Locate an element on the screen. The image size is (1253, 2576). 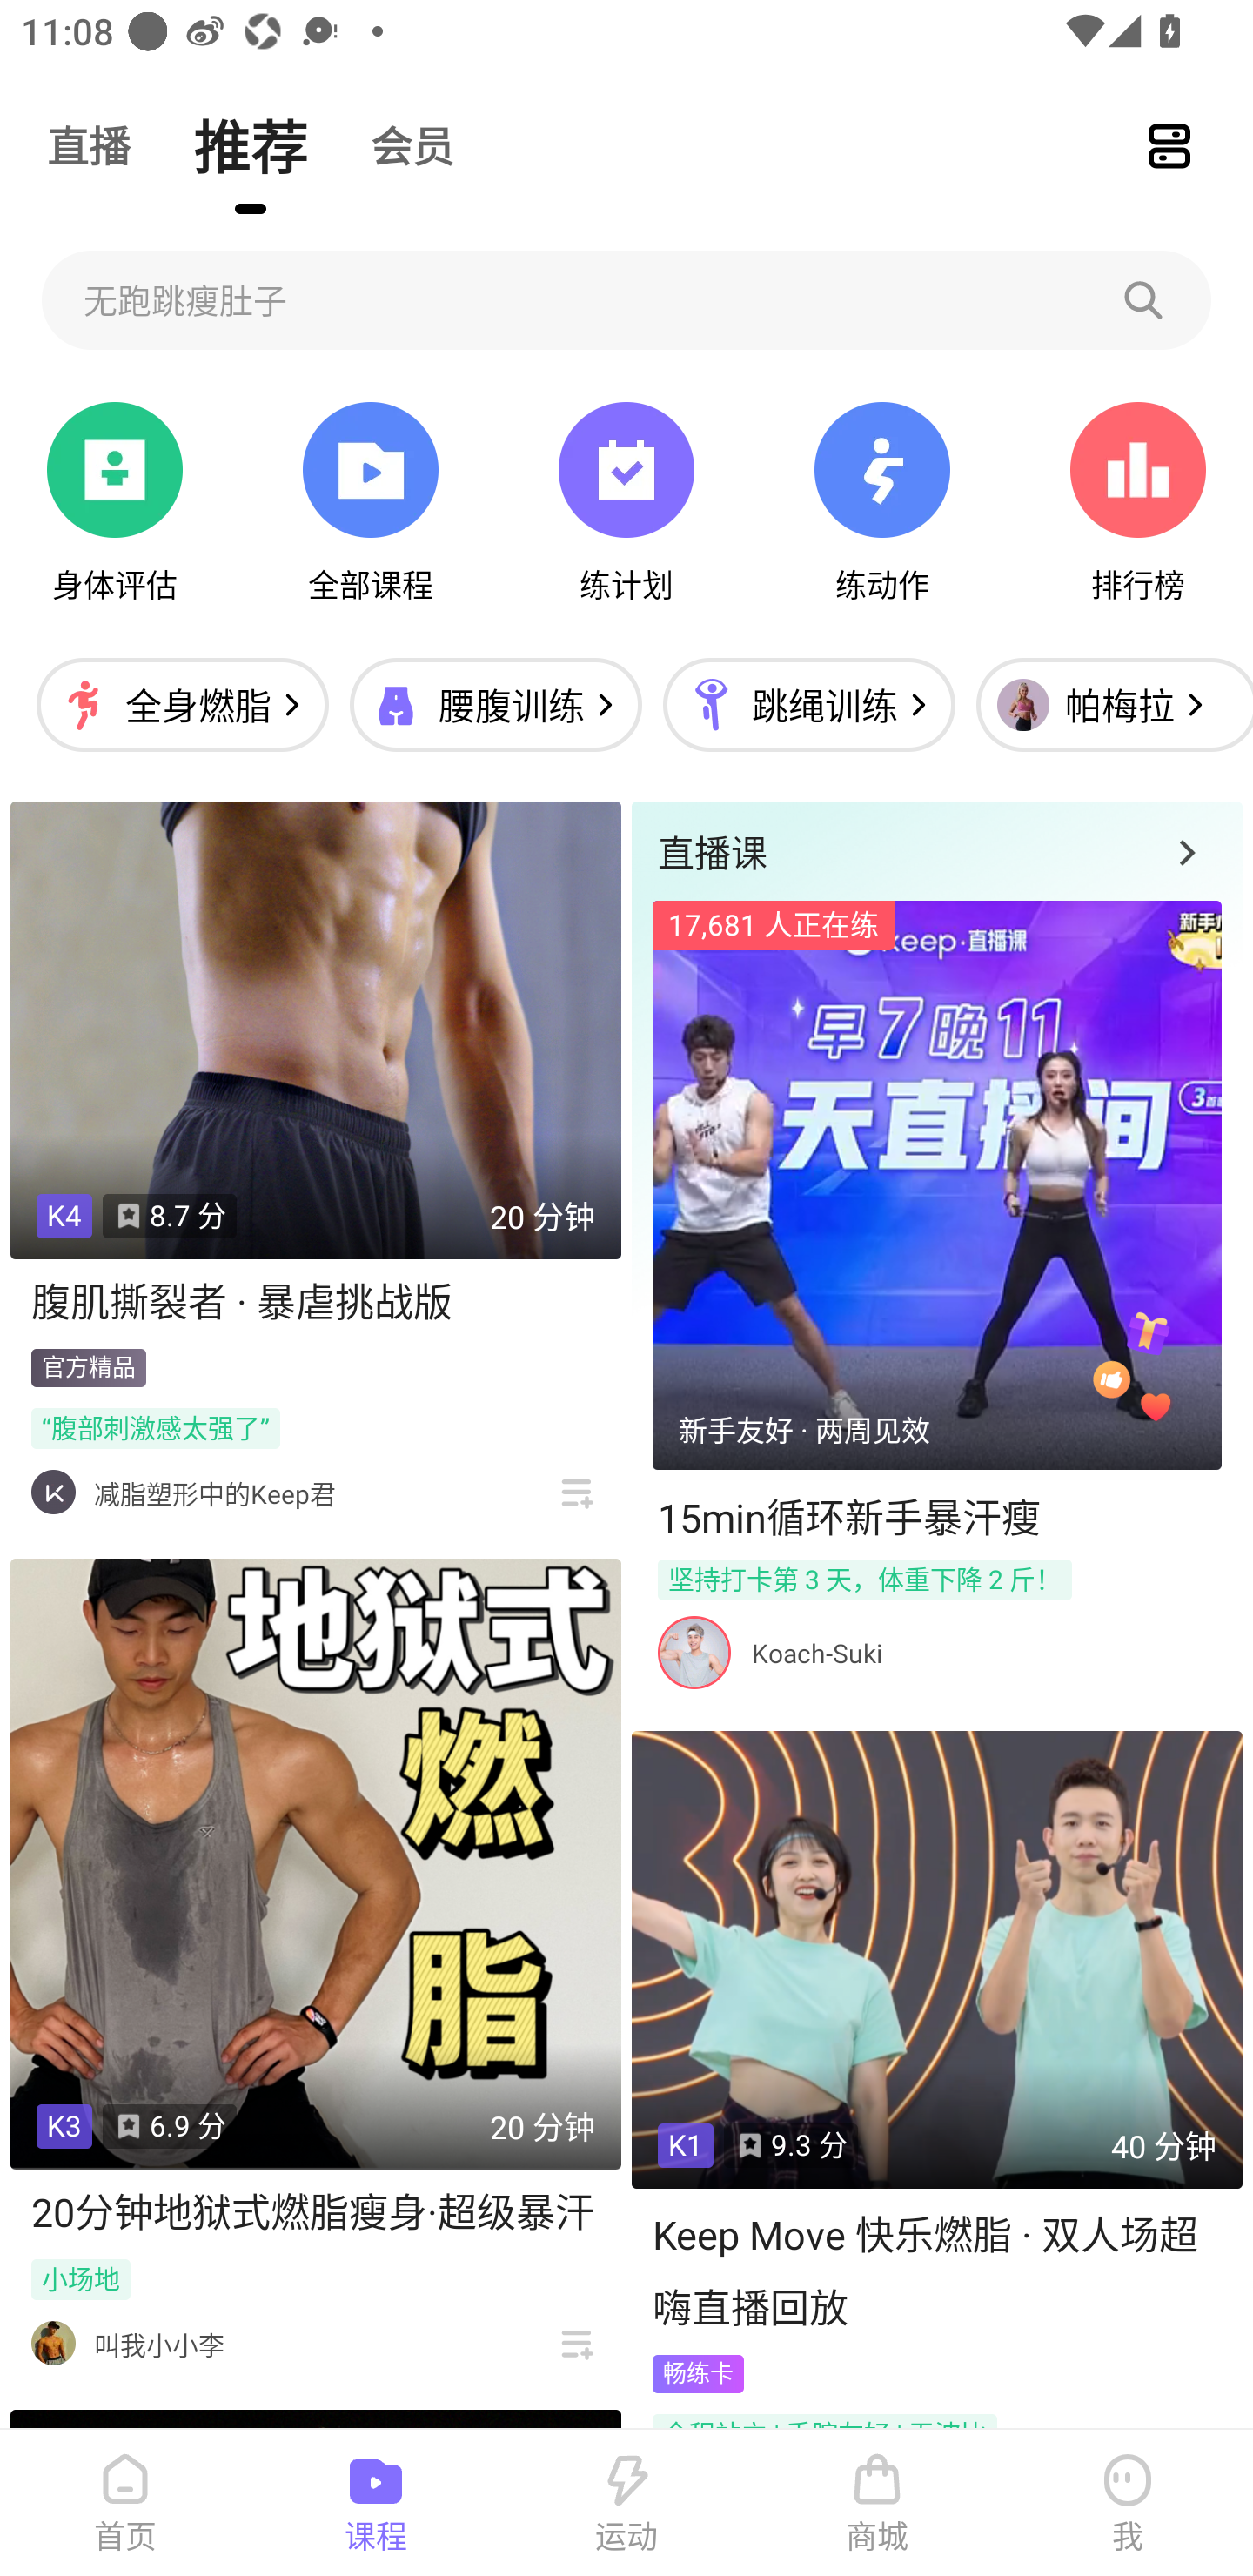
K3 6.9 分 20 分钟 20分钟地狱式燃脂瘦身·超级暴汗 小场地 叫我小小李 is located at coordinates (315, 1968).